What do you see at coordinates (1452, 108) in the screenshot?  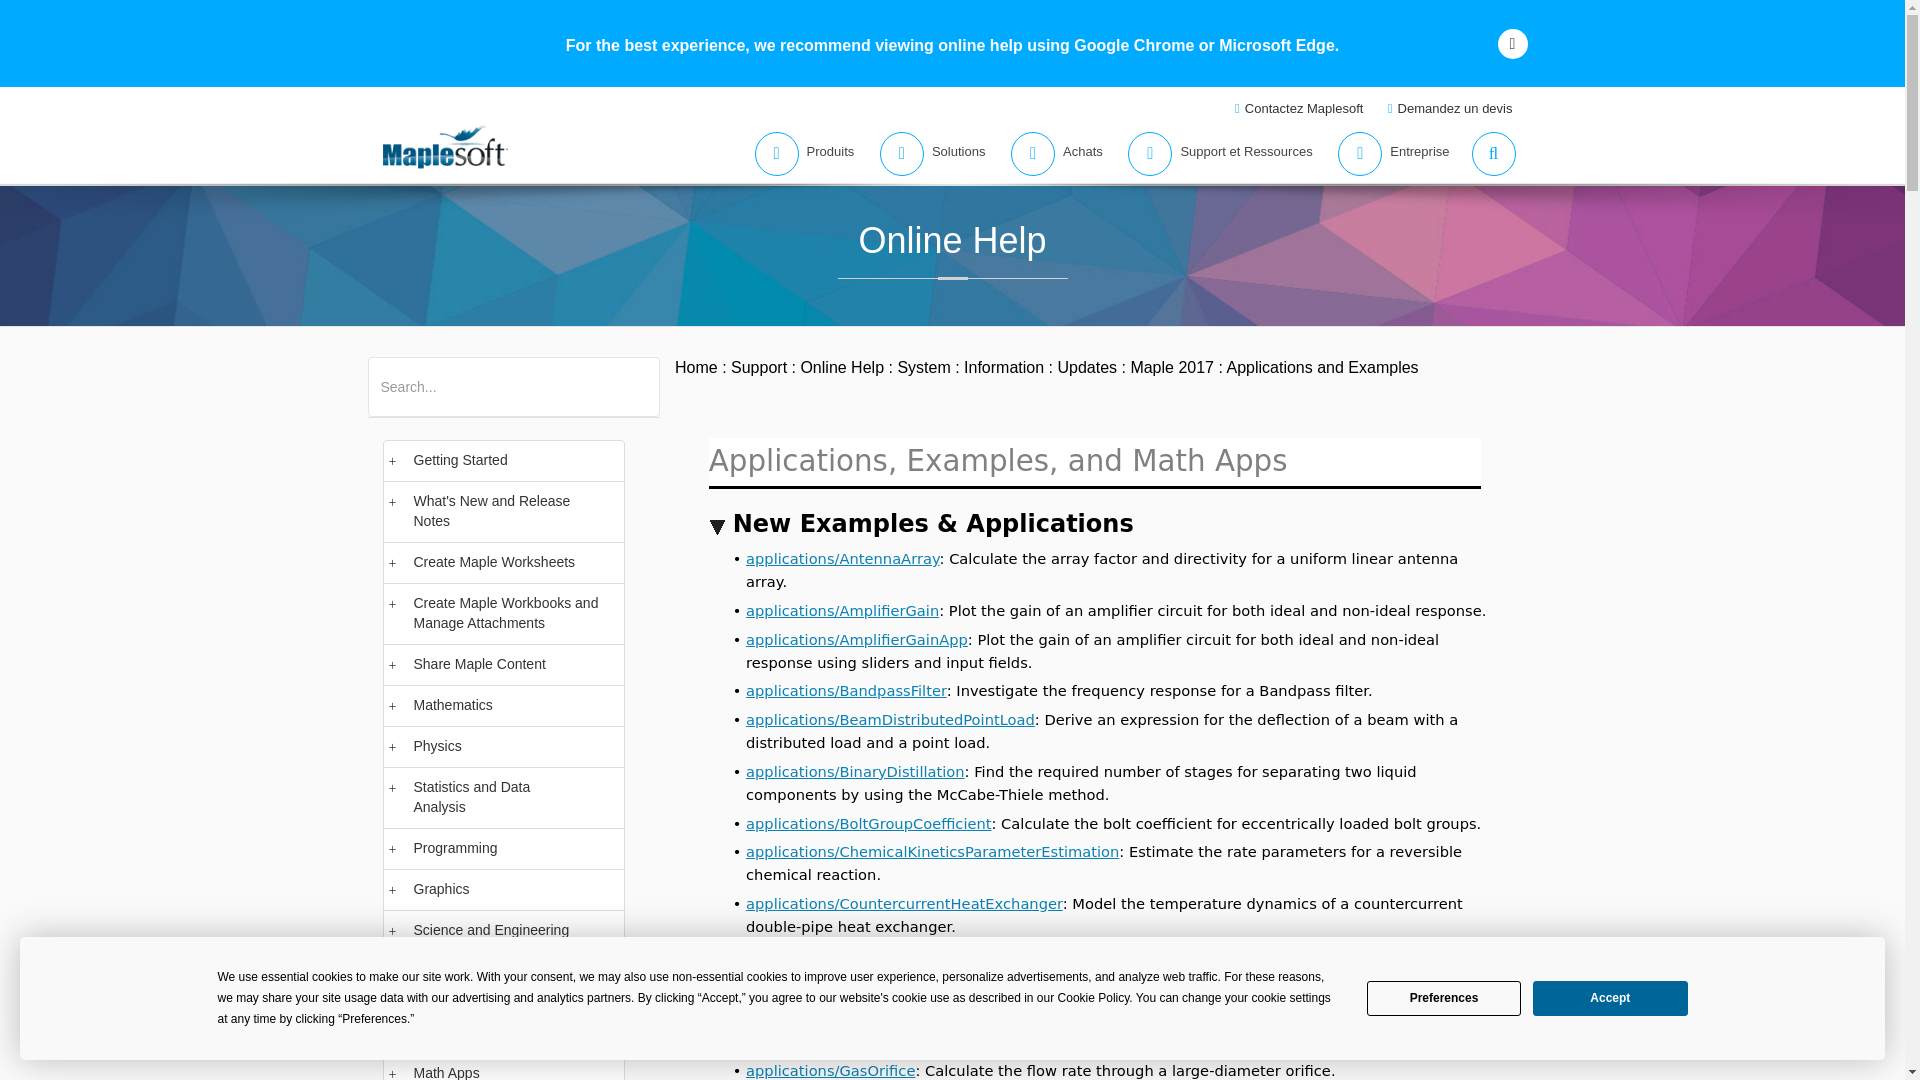 I see `Demandez un devis` at bounding box center [1452, 108].